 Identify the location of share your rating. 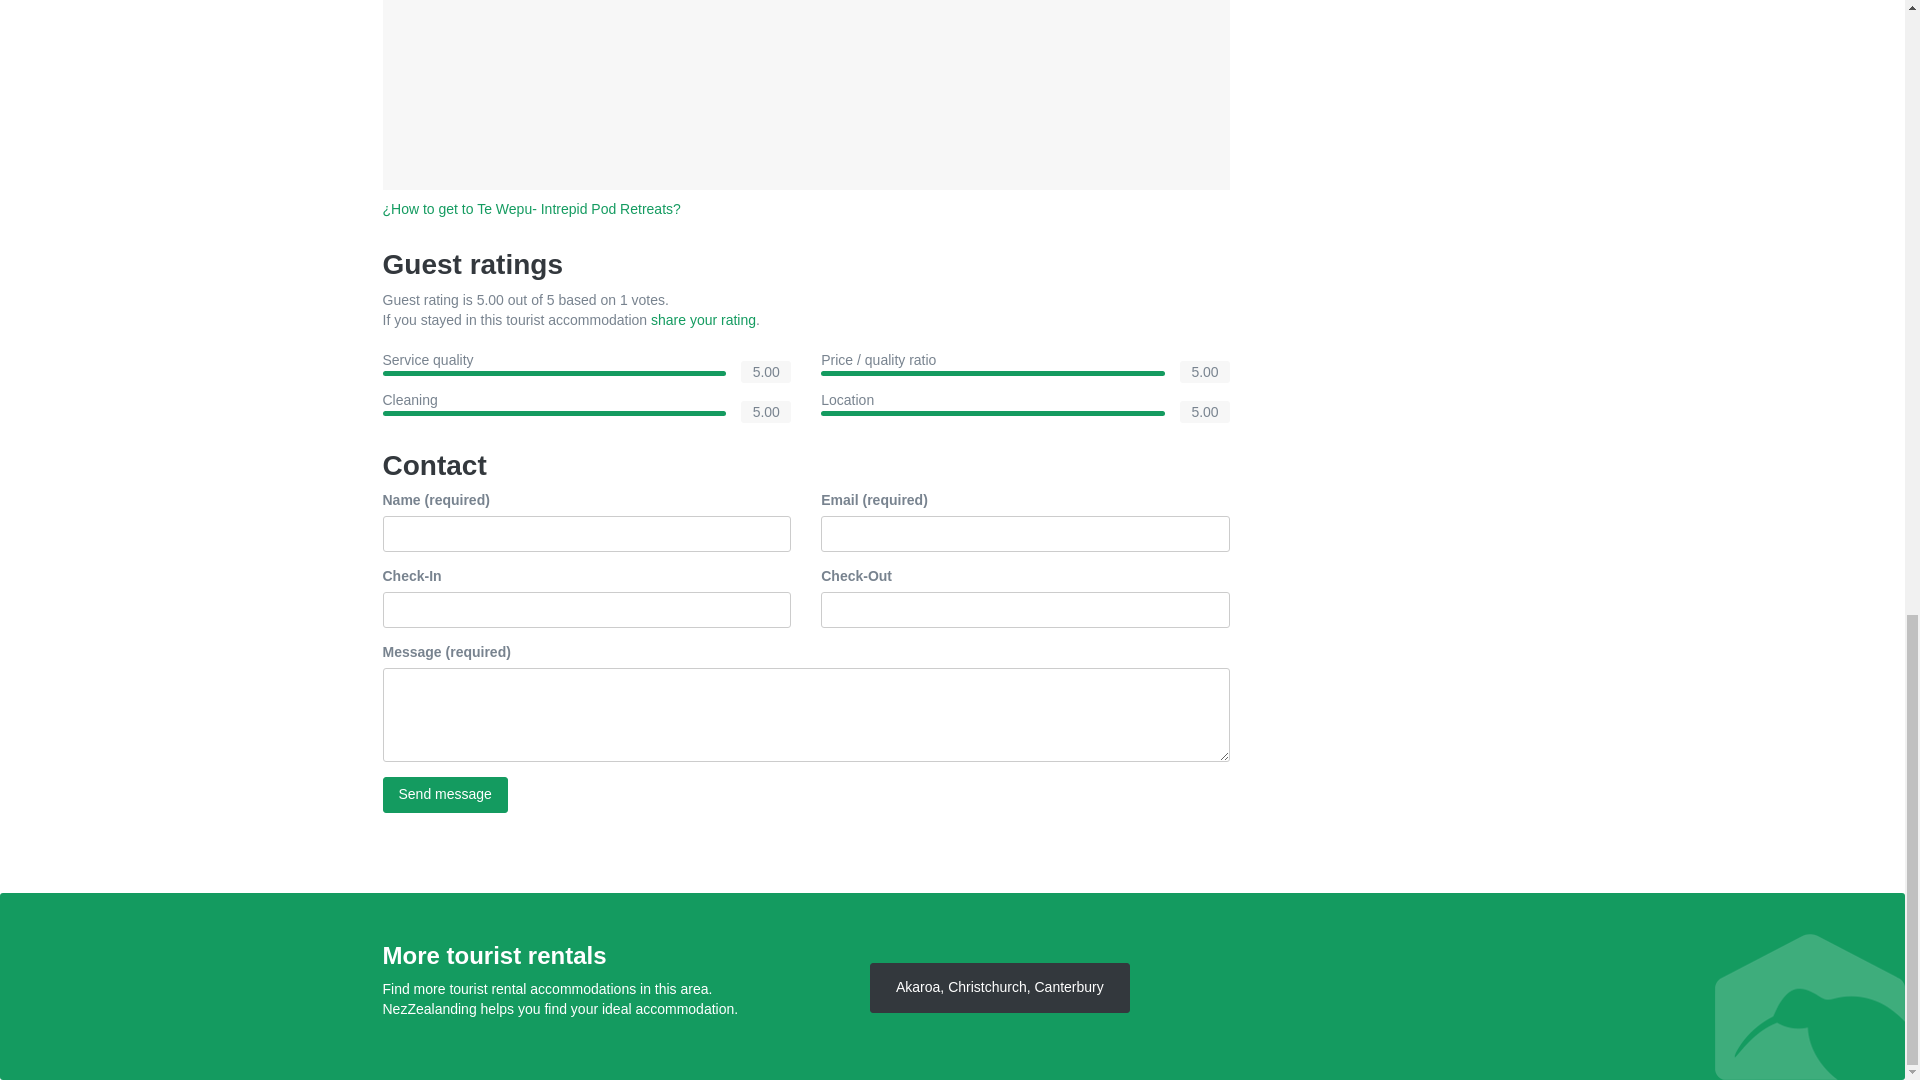
(703, 320).